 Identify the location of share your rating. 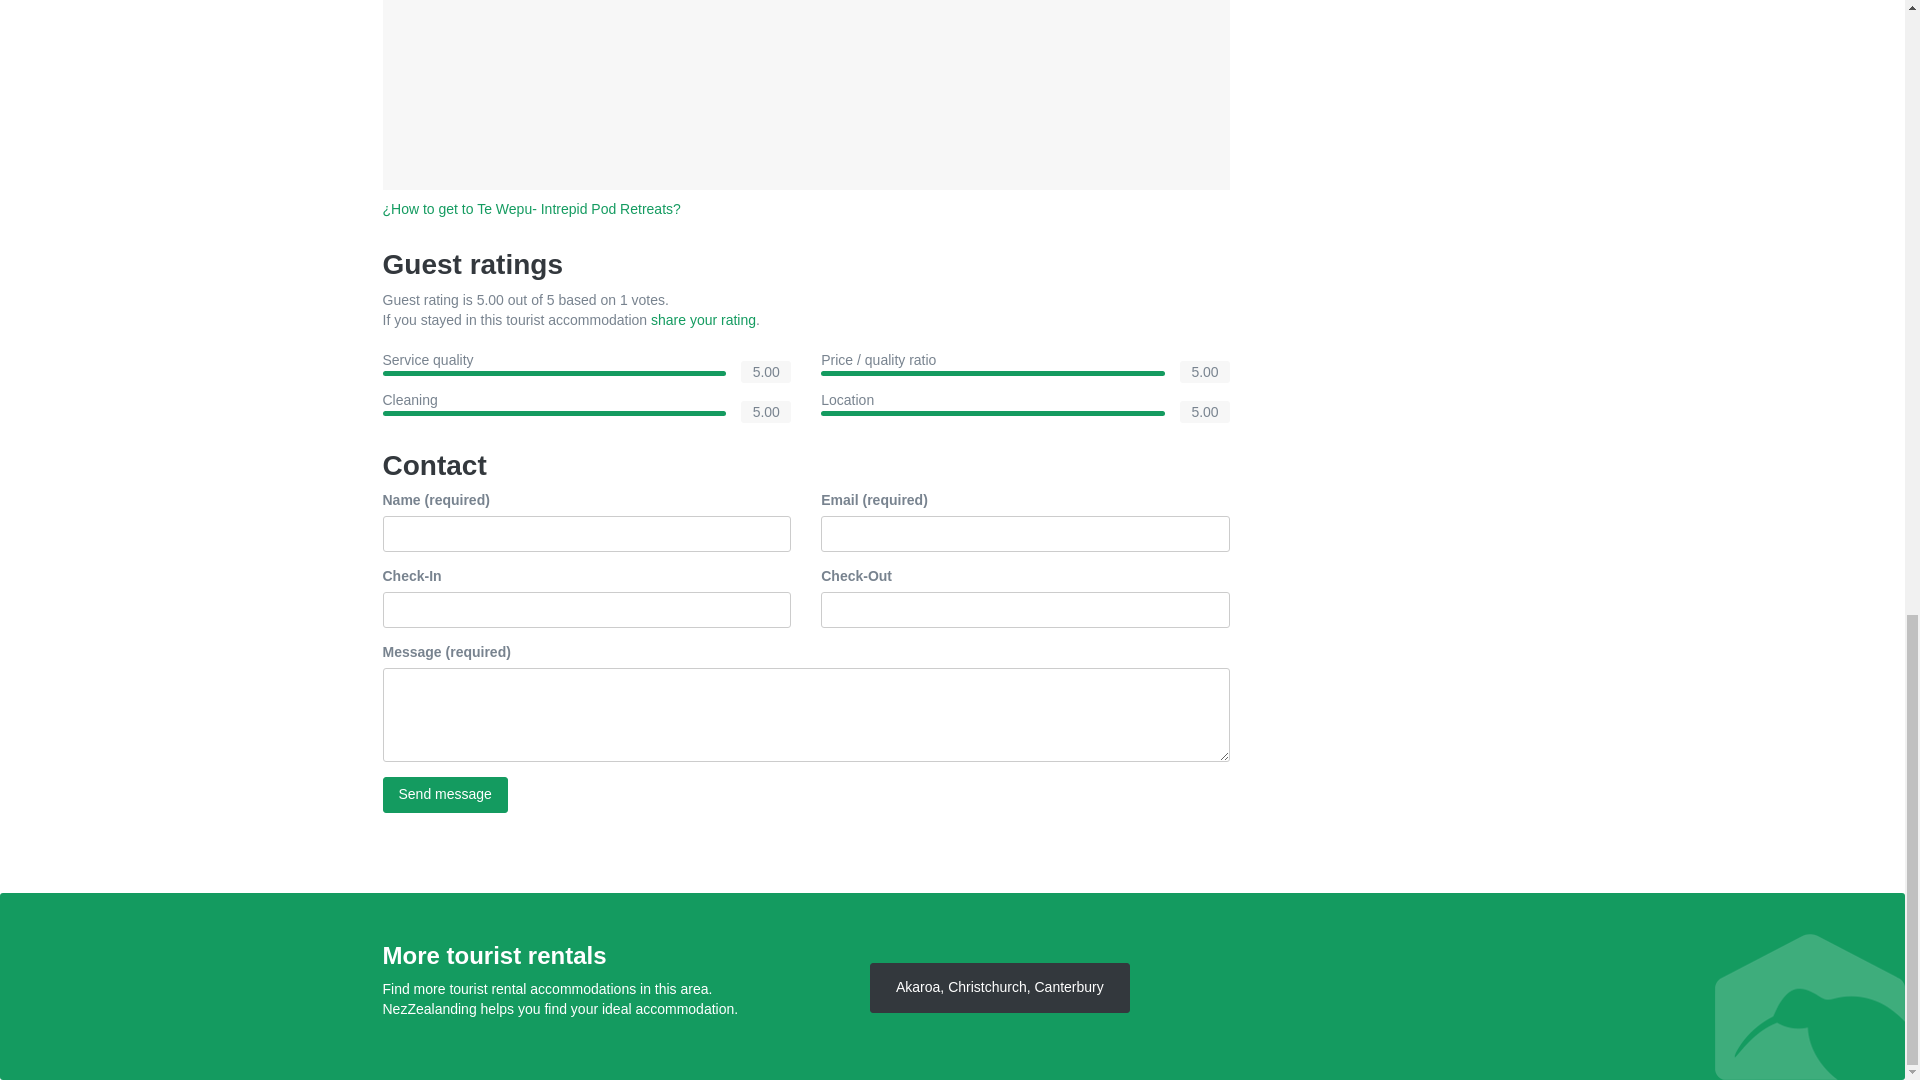
(703, 320).